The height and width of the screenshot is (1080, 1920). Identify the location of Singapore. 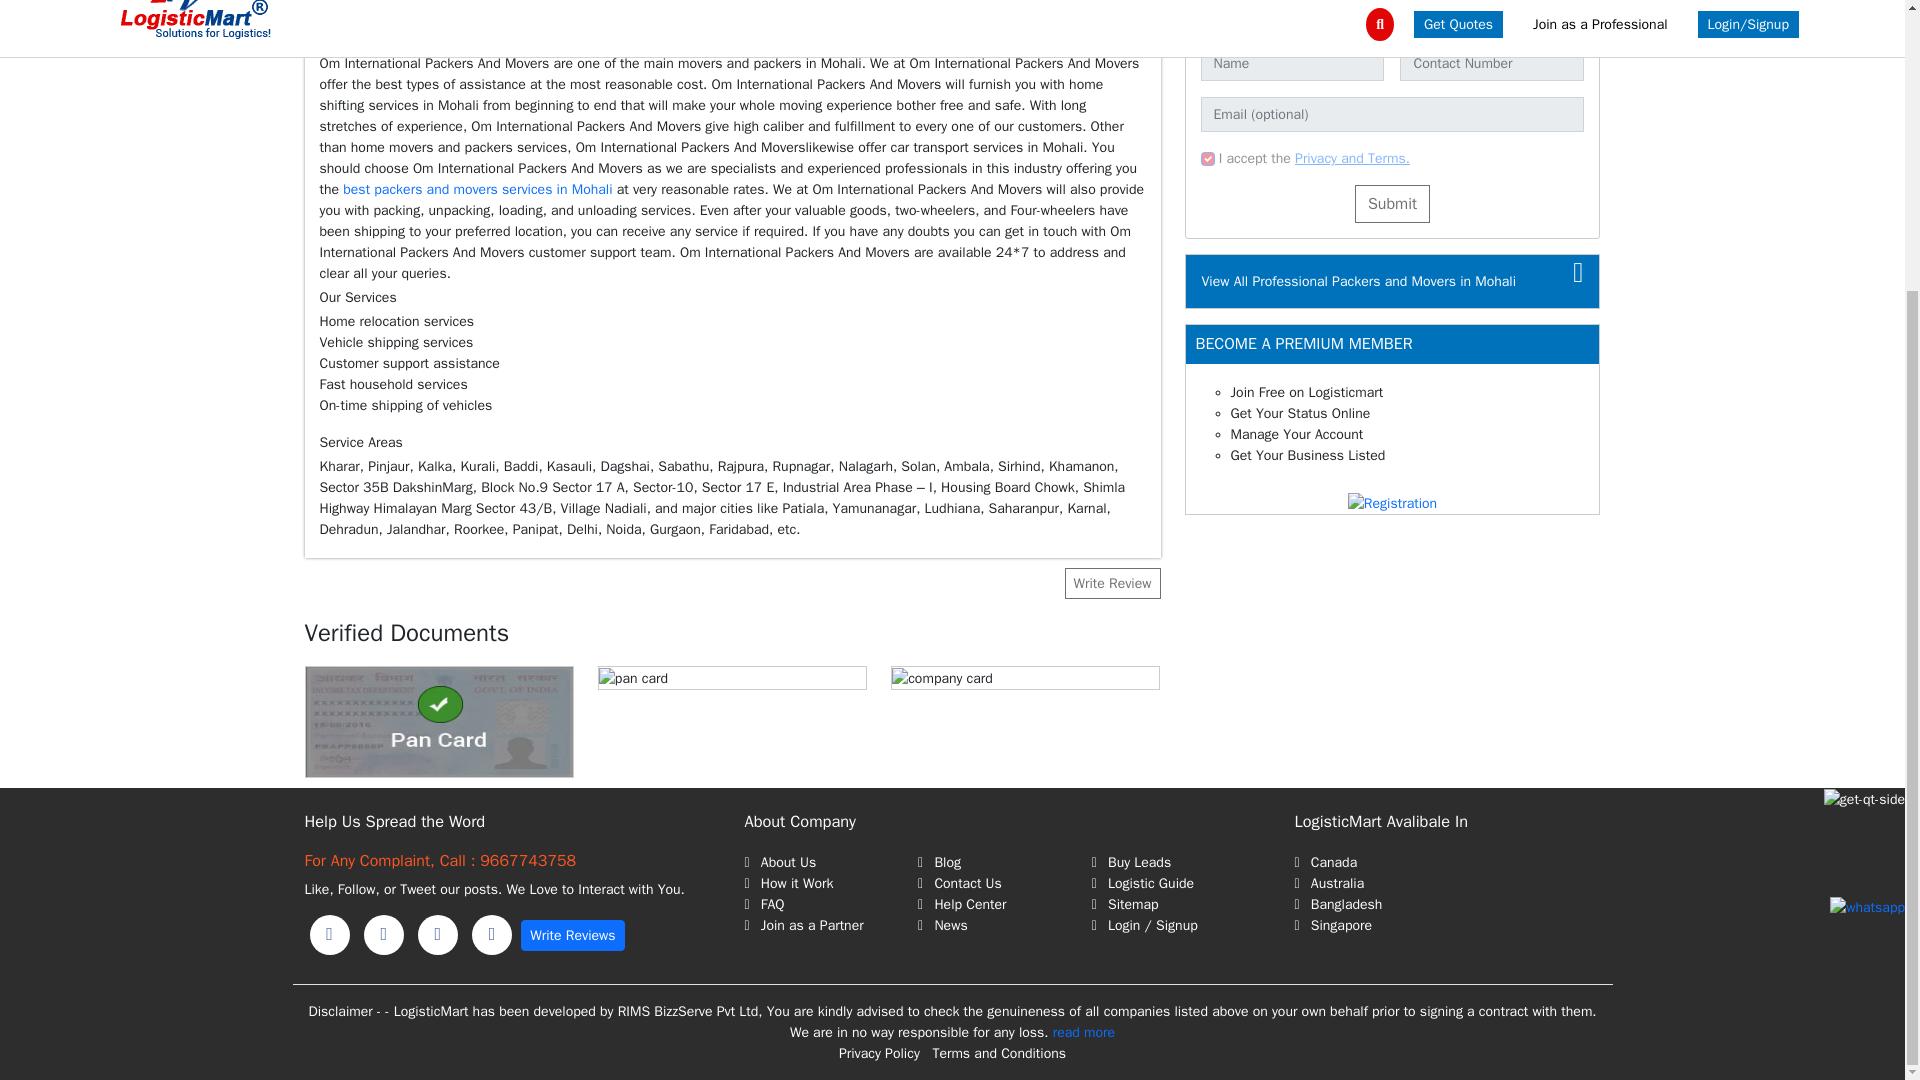
(1446, 925).